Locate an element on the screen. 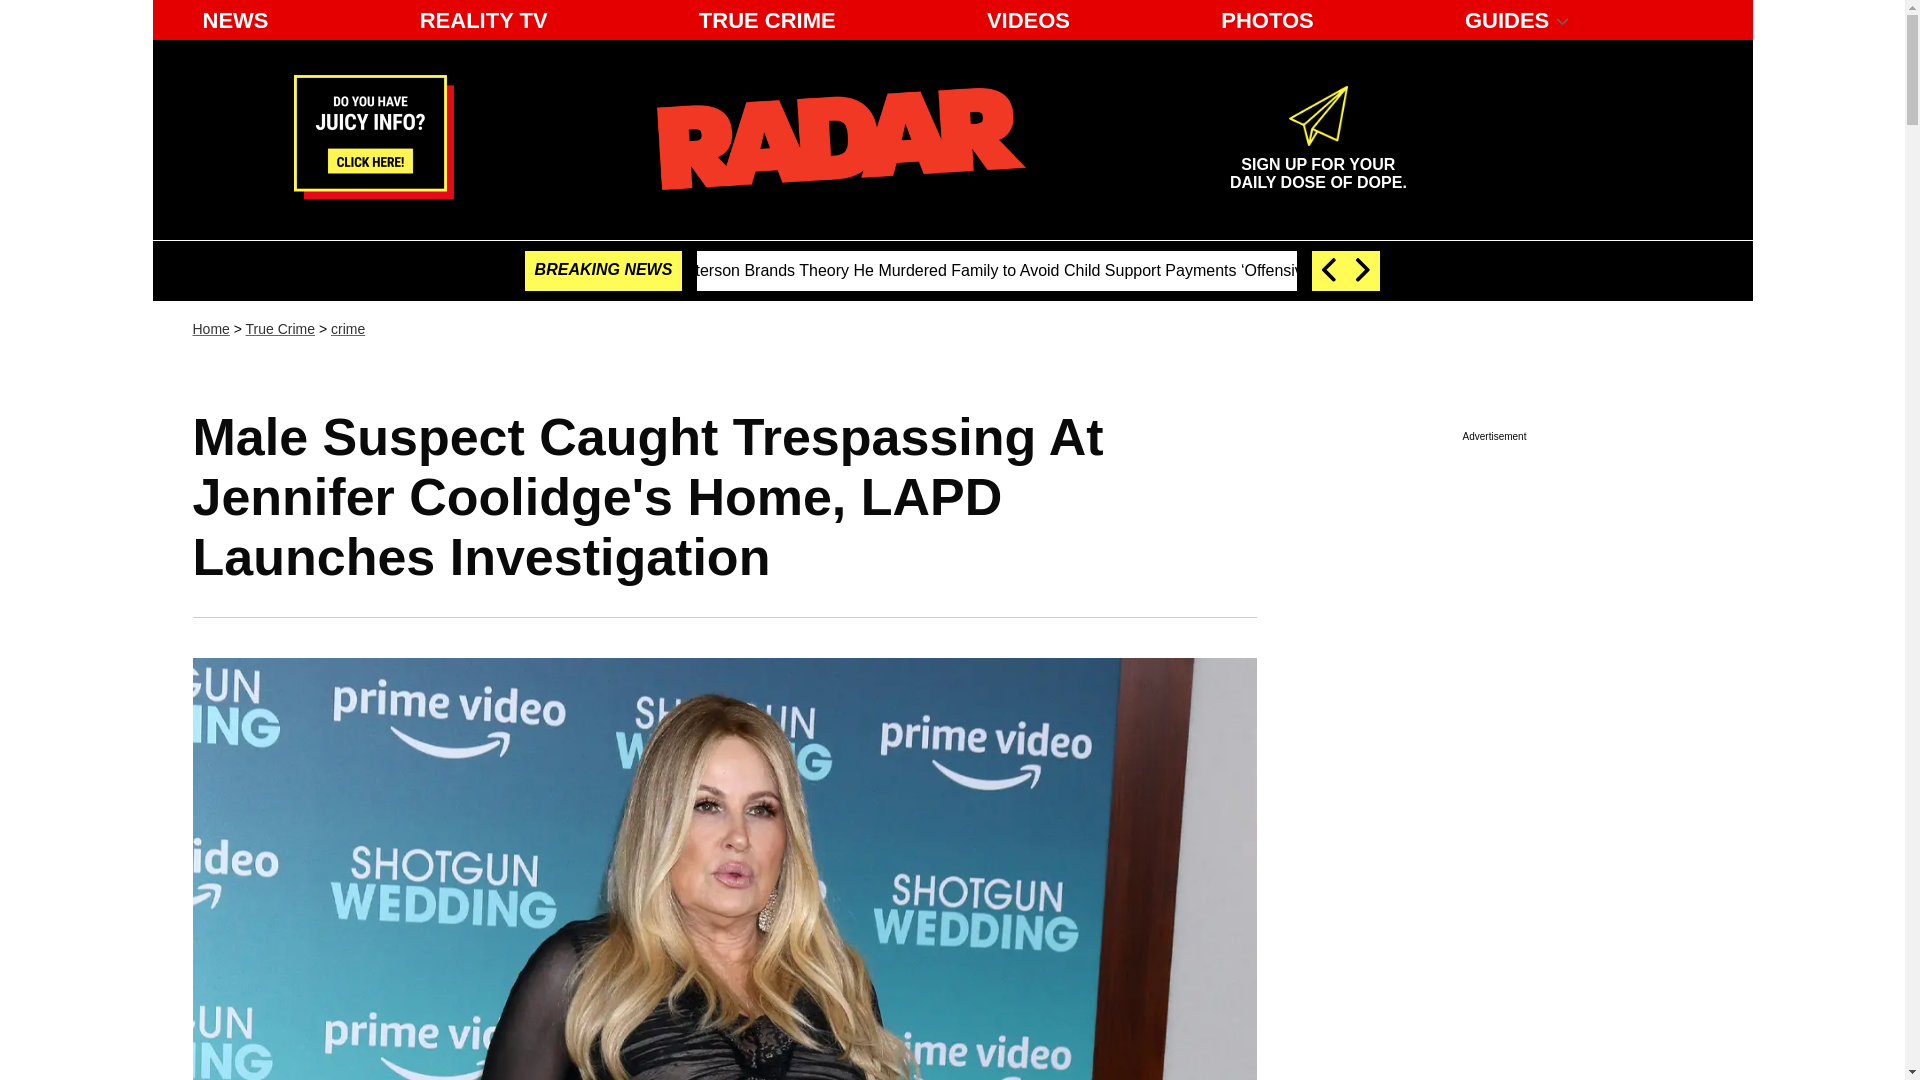 The image size is (1920, 1080). Radar Online is located at coordinates (840, 138).